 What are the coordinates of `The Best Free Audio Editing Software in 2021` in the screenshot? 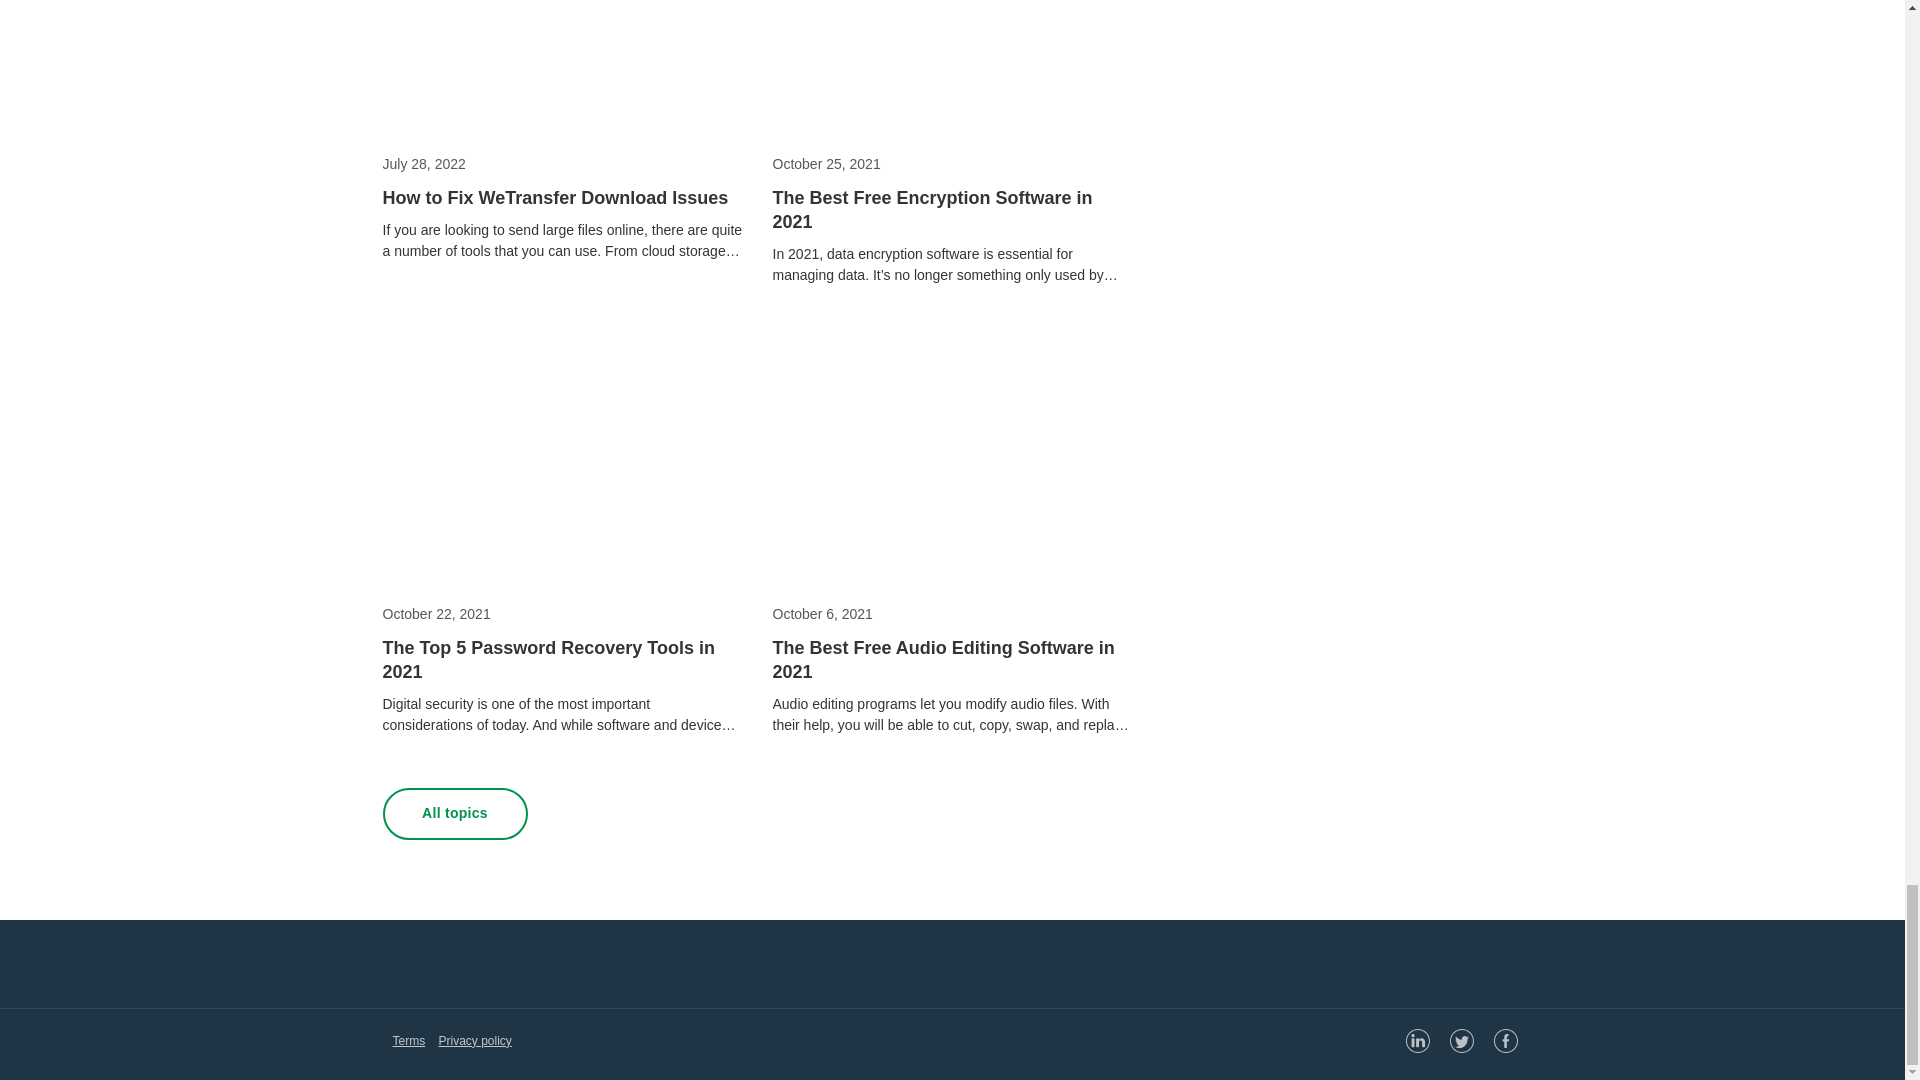 It's located at (952, 660).